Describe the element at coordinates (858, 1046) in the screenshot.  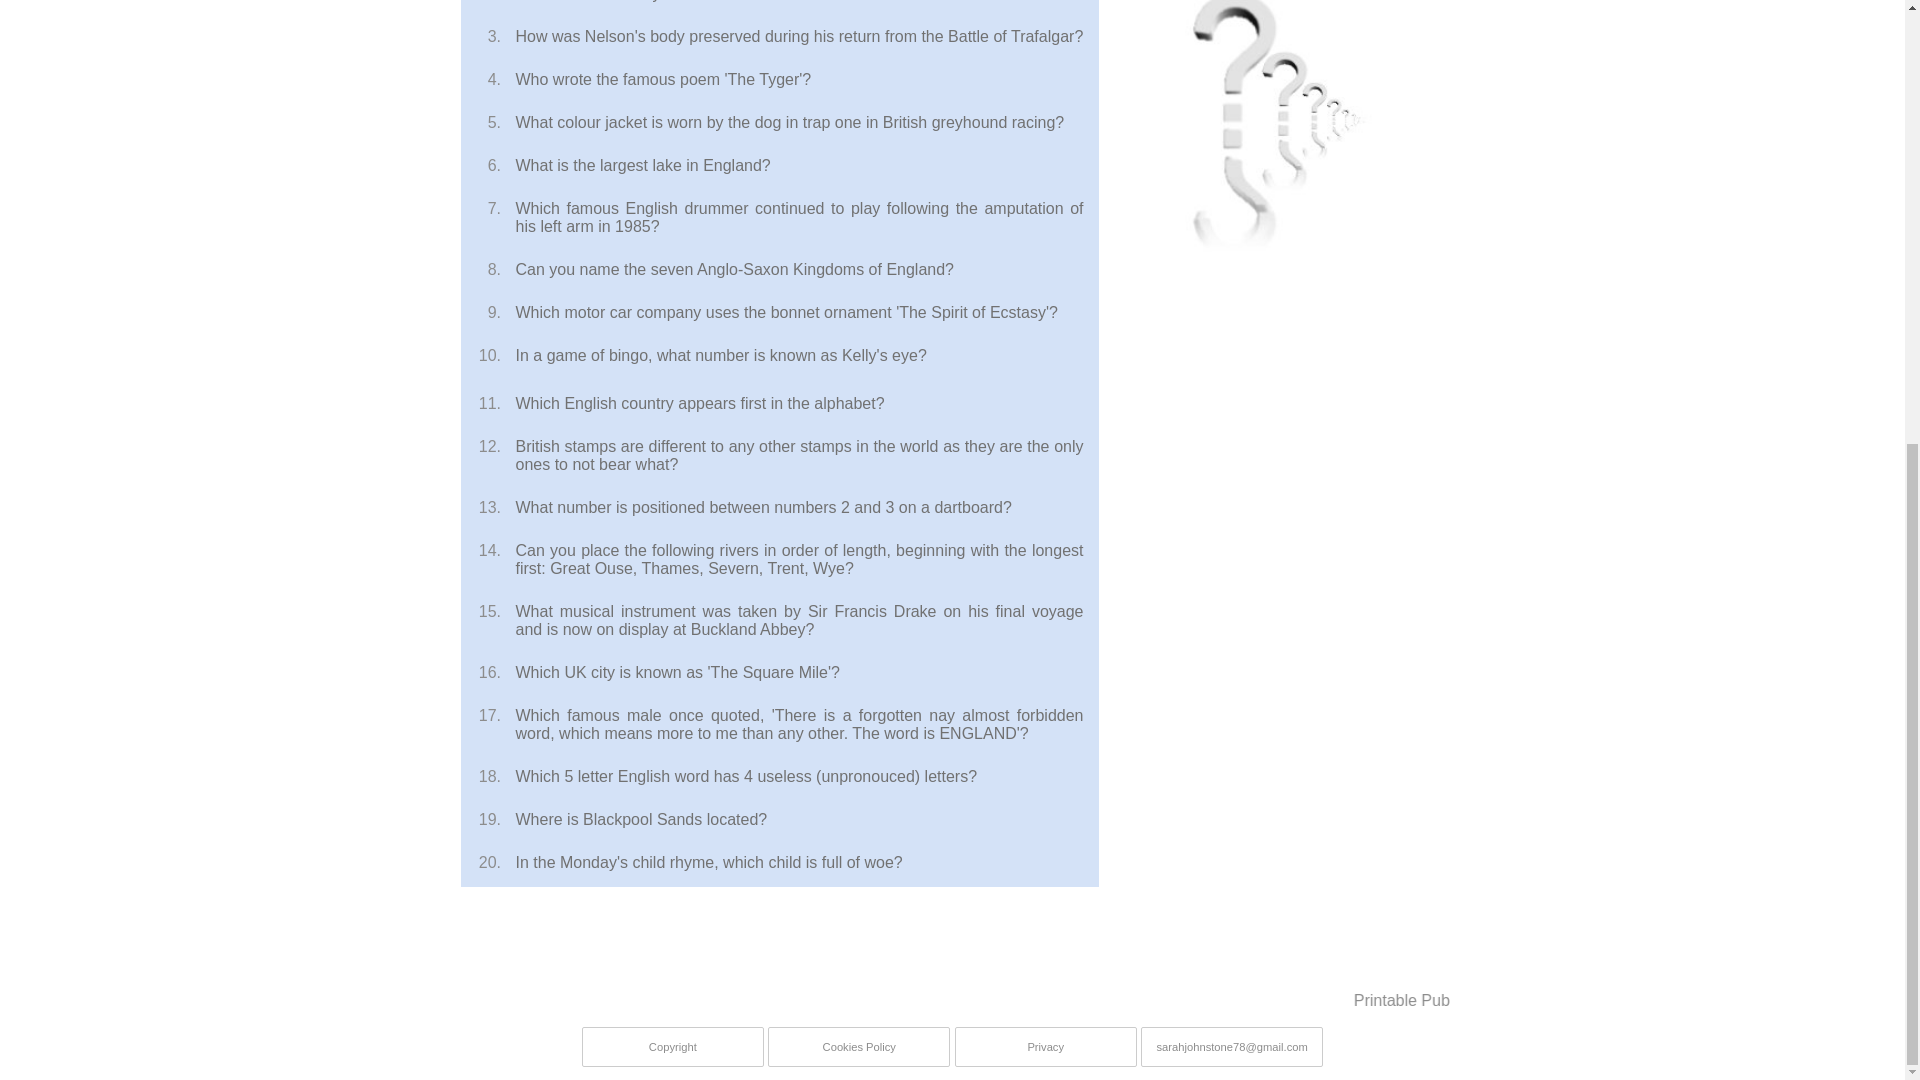
I see `Cookies Policy` at that location.